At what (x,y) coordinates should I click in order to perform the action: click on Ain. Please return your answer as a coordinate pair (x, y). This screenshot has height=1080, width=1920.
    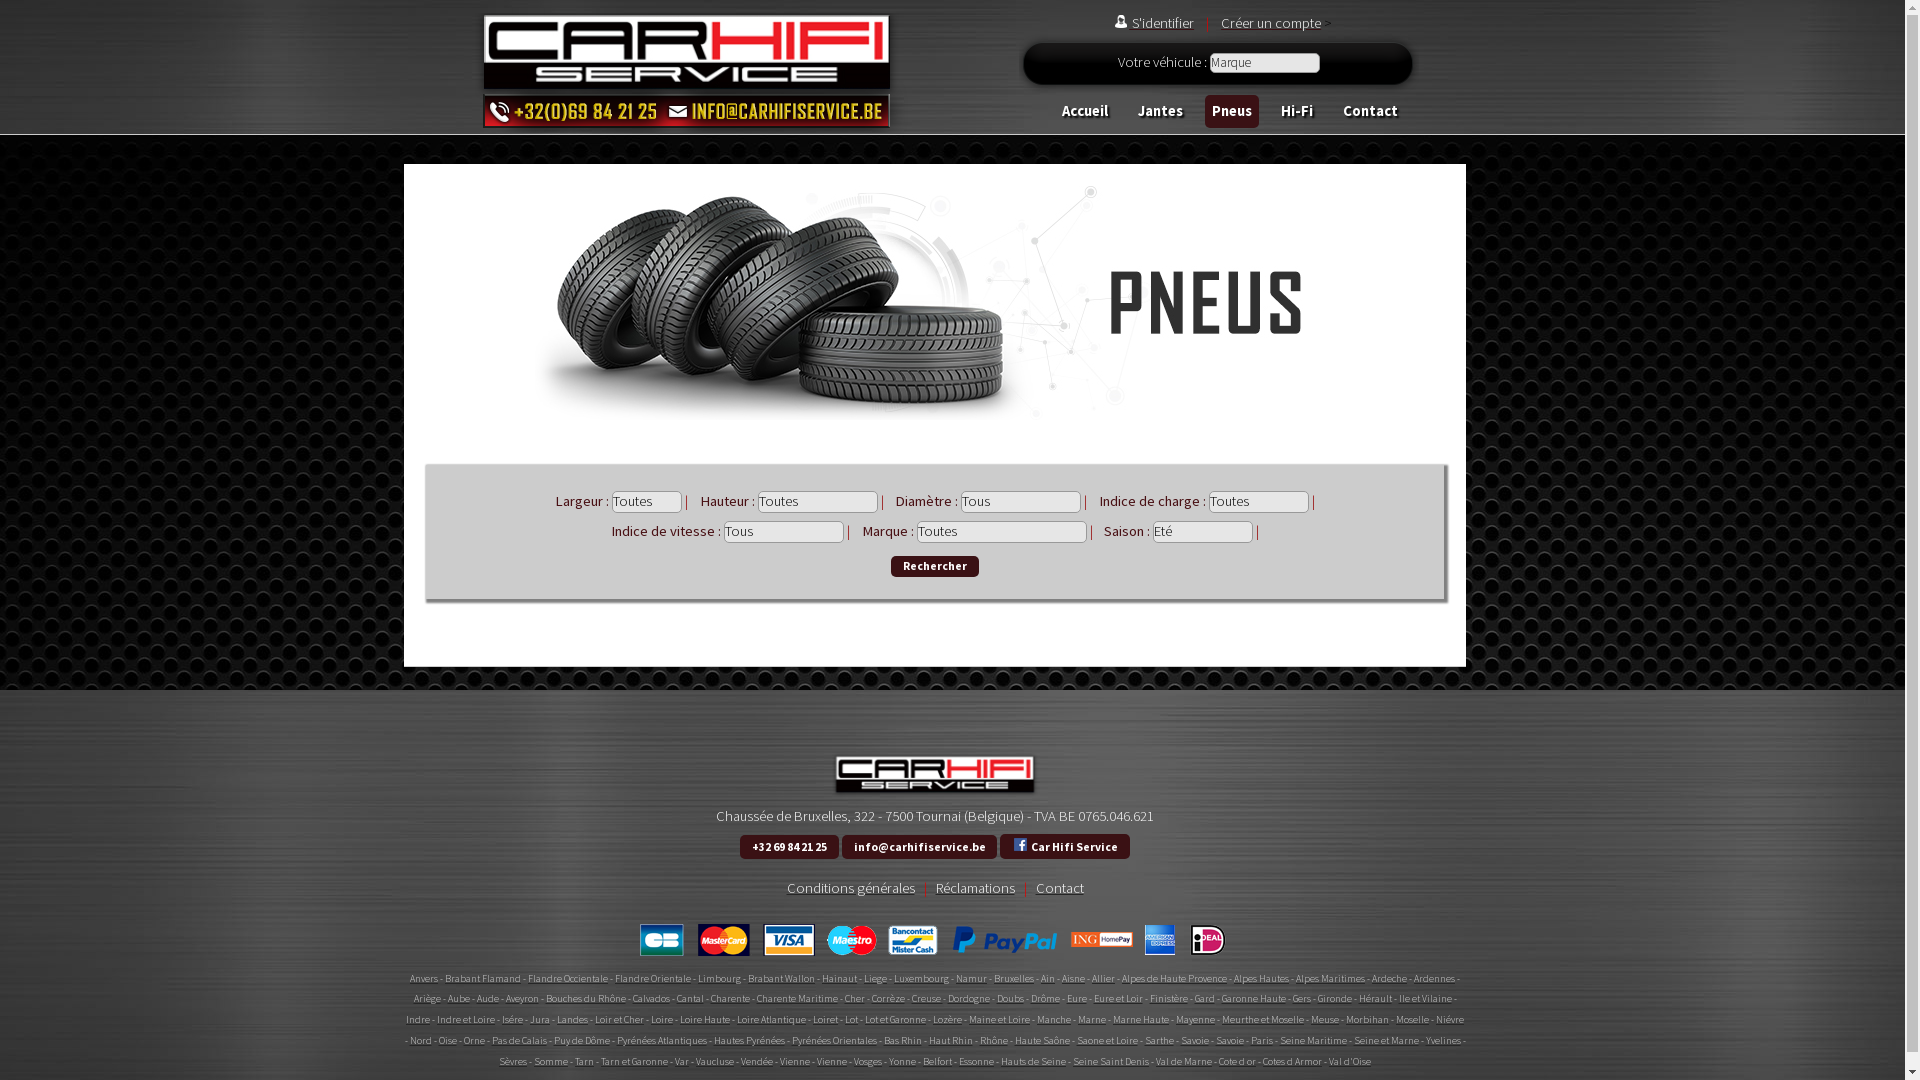
    Looking at the image, I should click on (1048, 978).